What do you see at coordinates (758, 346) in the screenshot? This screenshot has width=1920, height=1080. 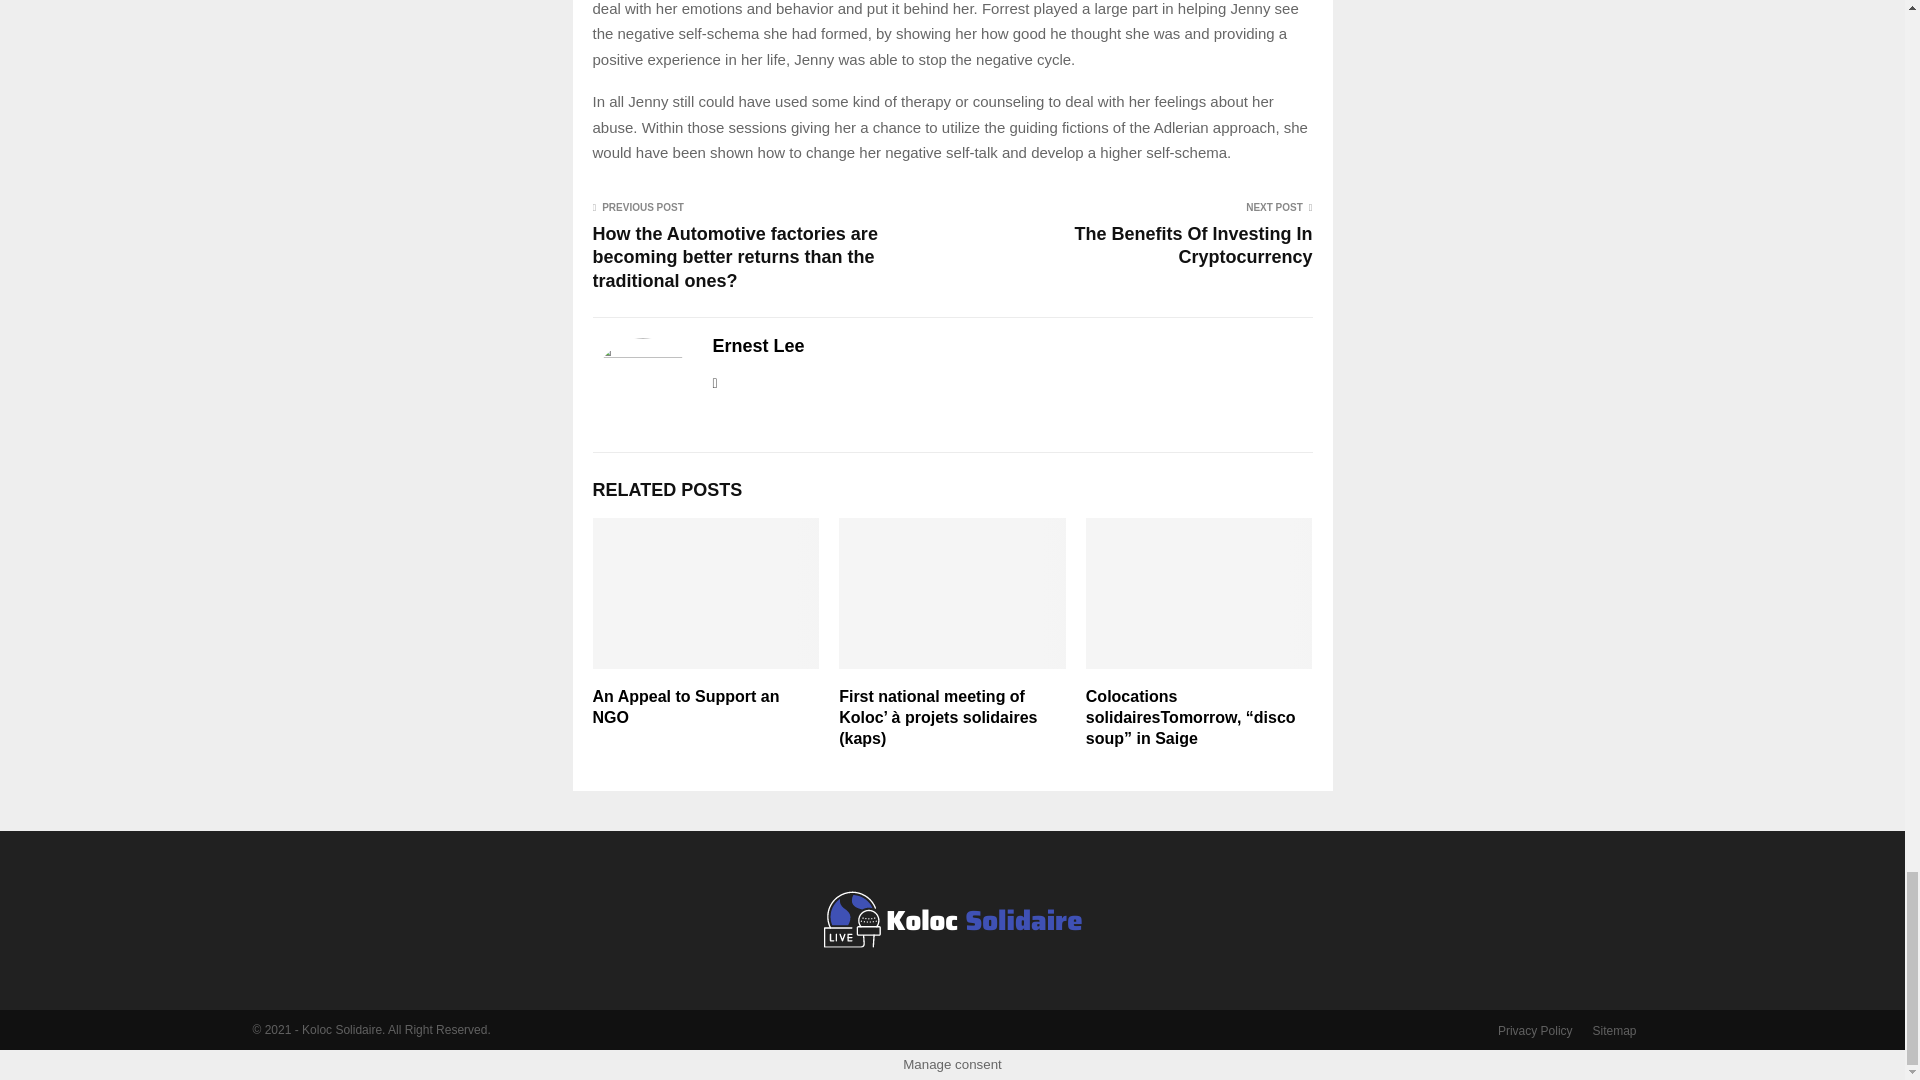 I see `Ernest Lee` at bounding box center [758, 346].